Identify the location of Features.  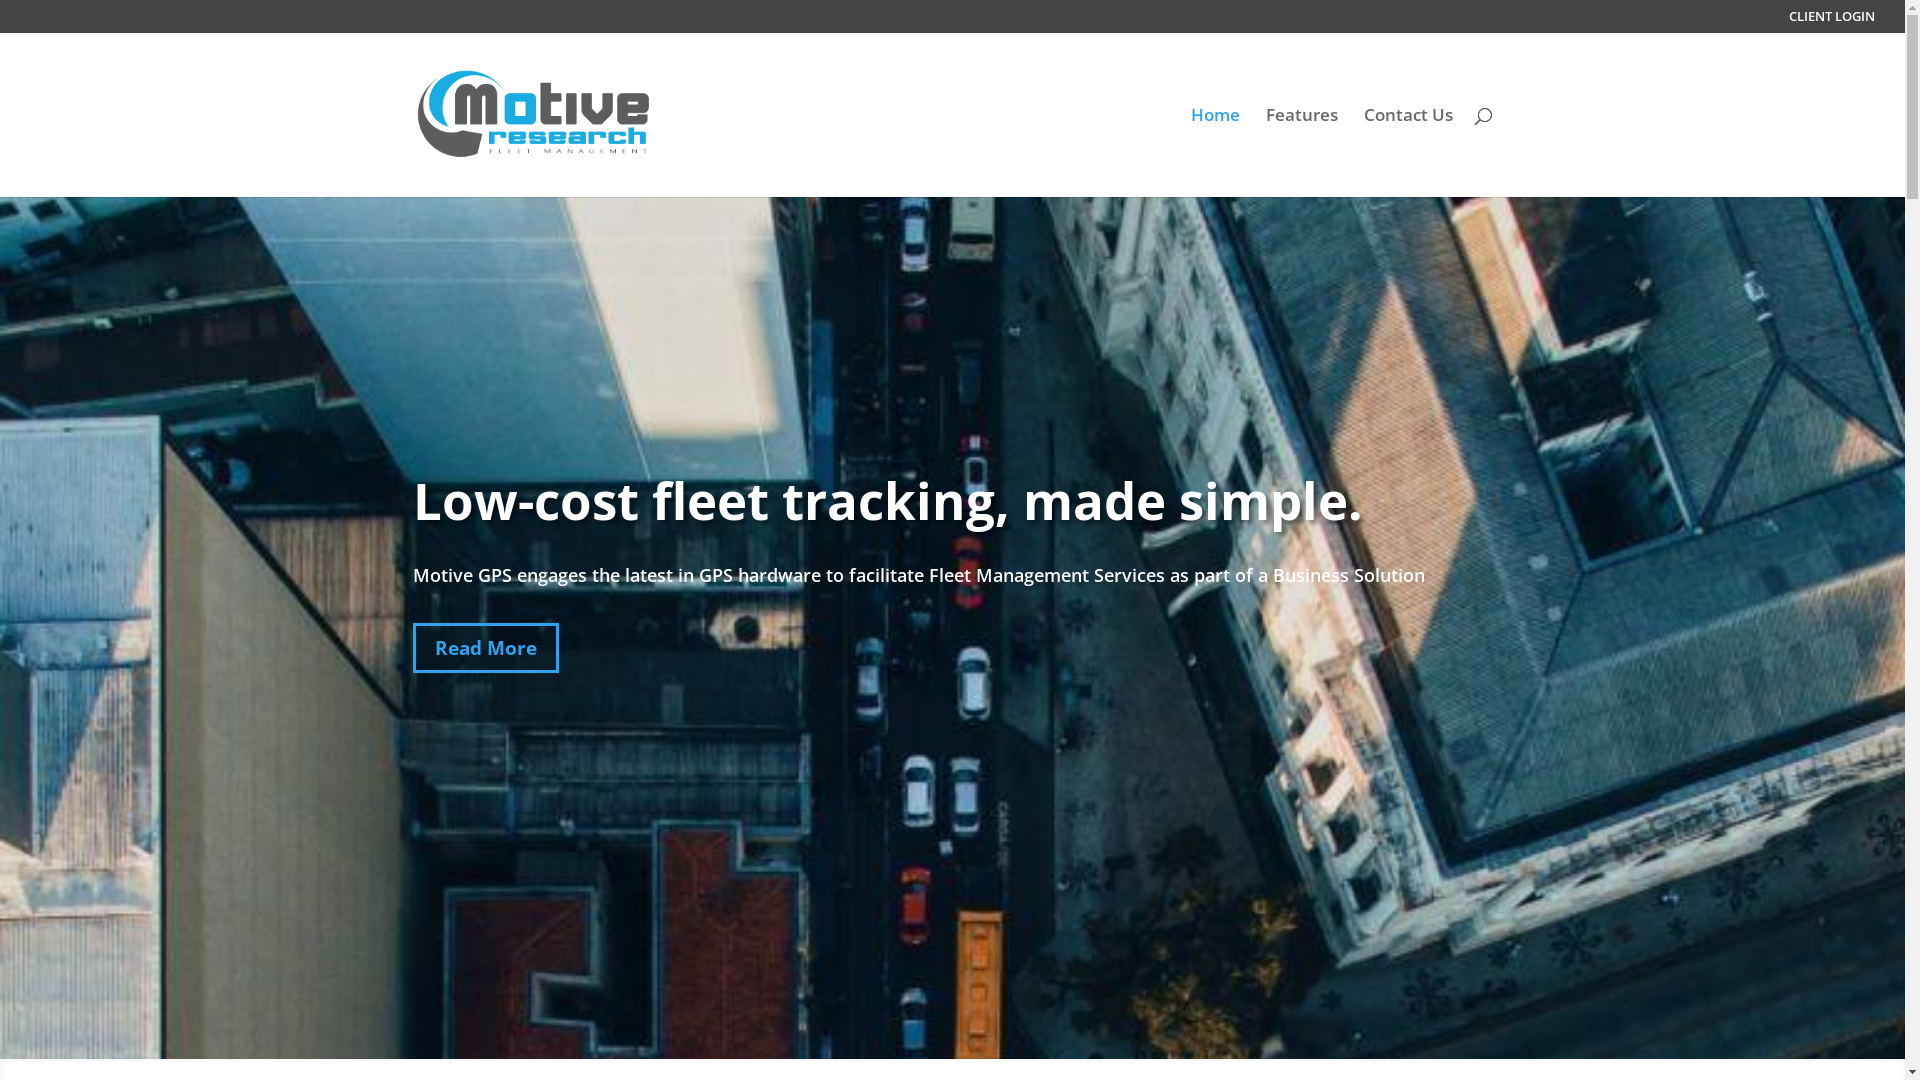
(1302, 152).